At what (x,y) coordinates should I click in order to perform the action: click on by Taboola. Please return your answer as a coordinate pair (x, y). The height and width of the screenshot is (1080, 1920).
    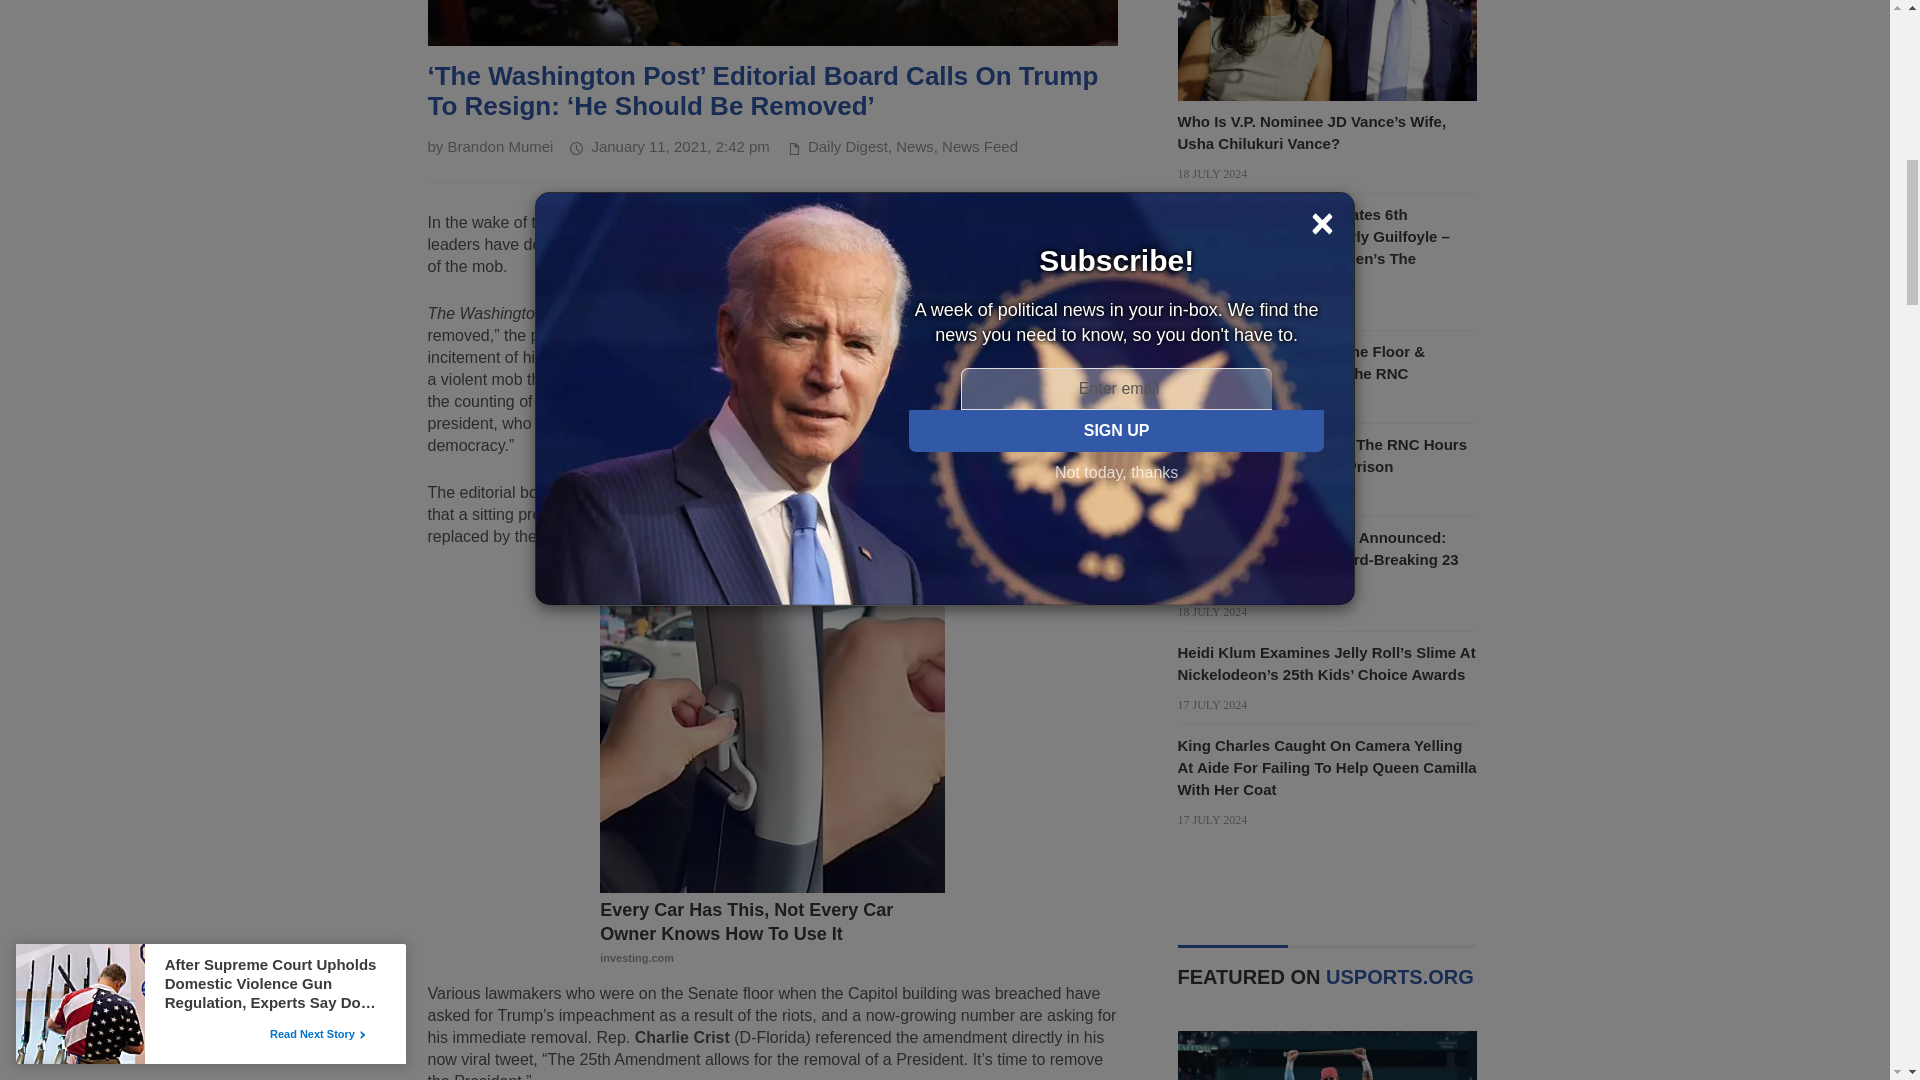
    Looking at the image, I should click on (917, 588).